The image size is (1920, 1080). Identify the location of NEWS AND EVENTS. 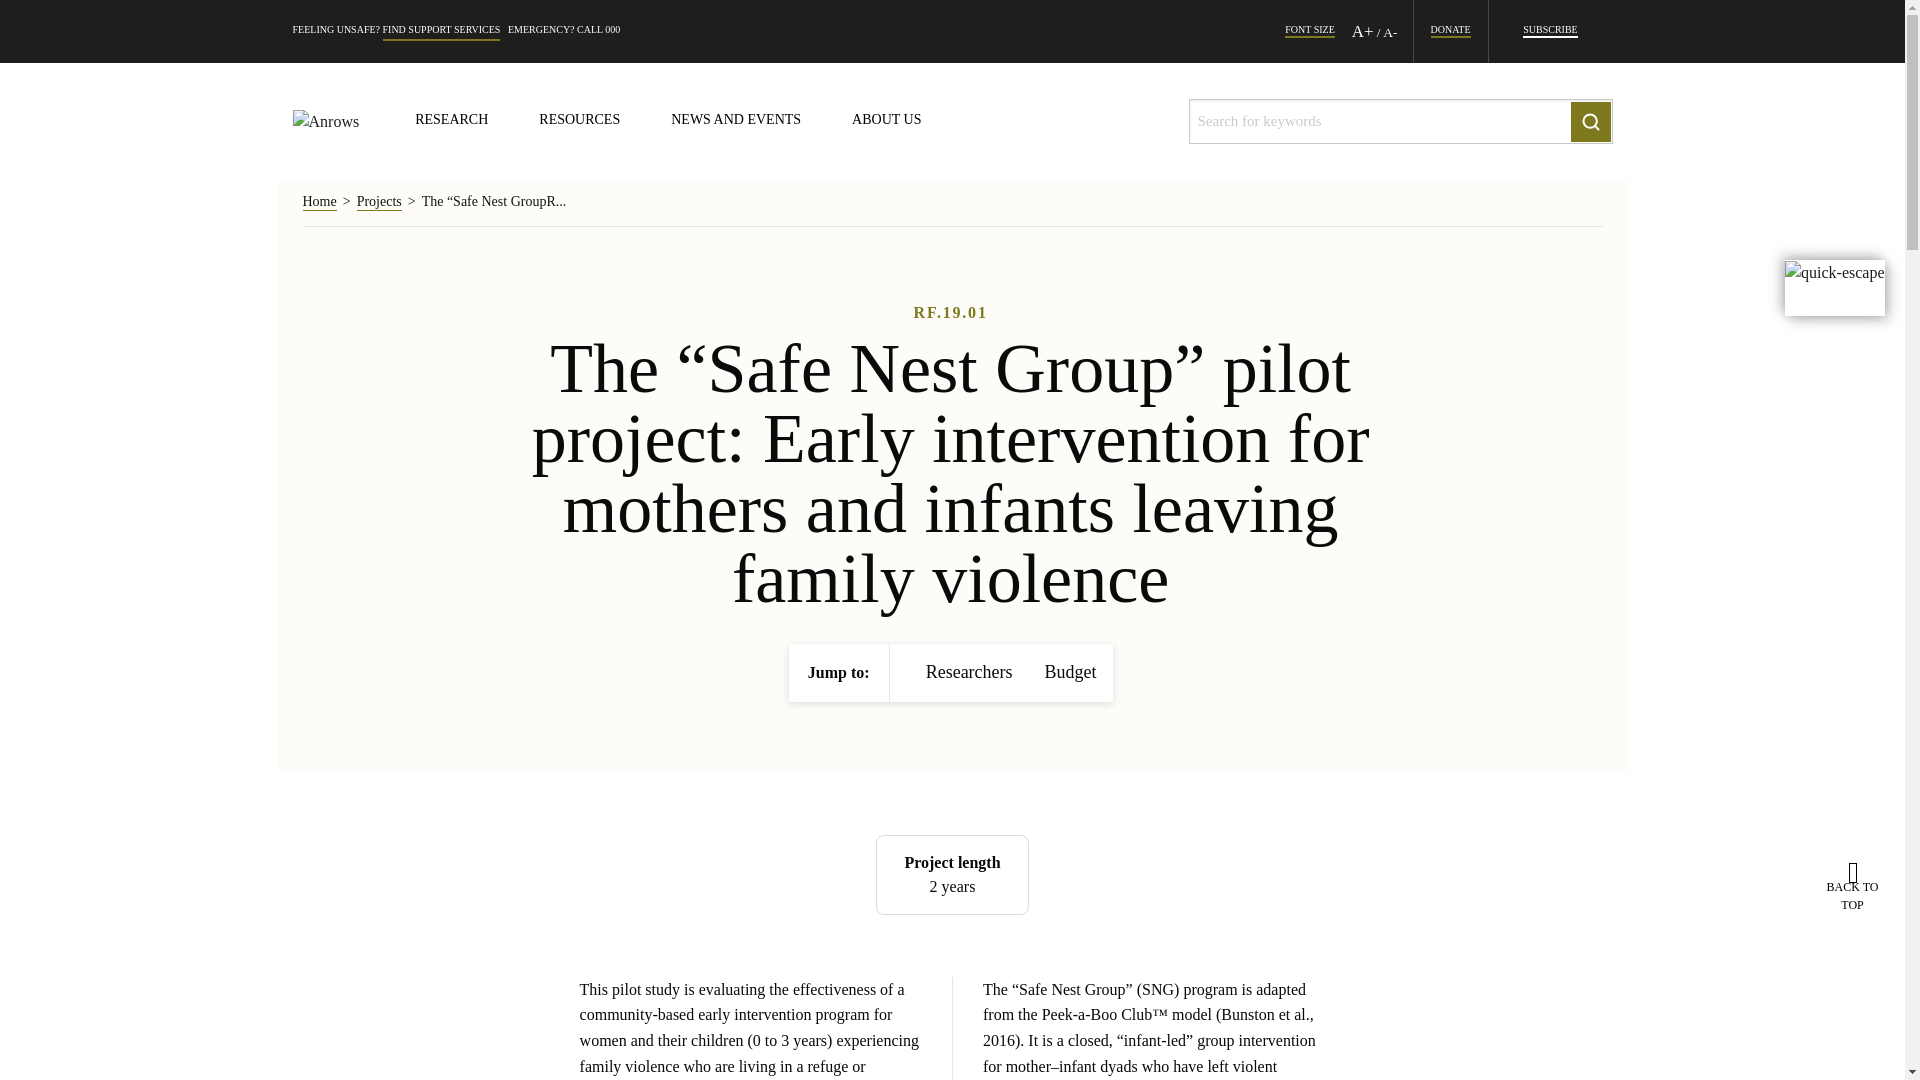
(735, 121).